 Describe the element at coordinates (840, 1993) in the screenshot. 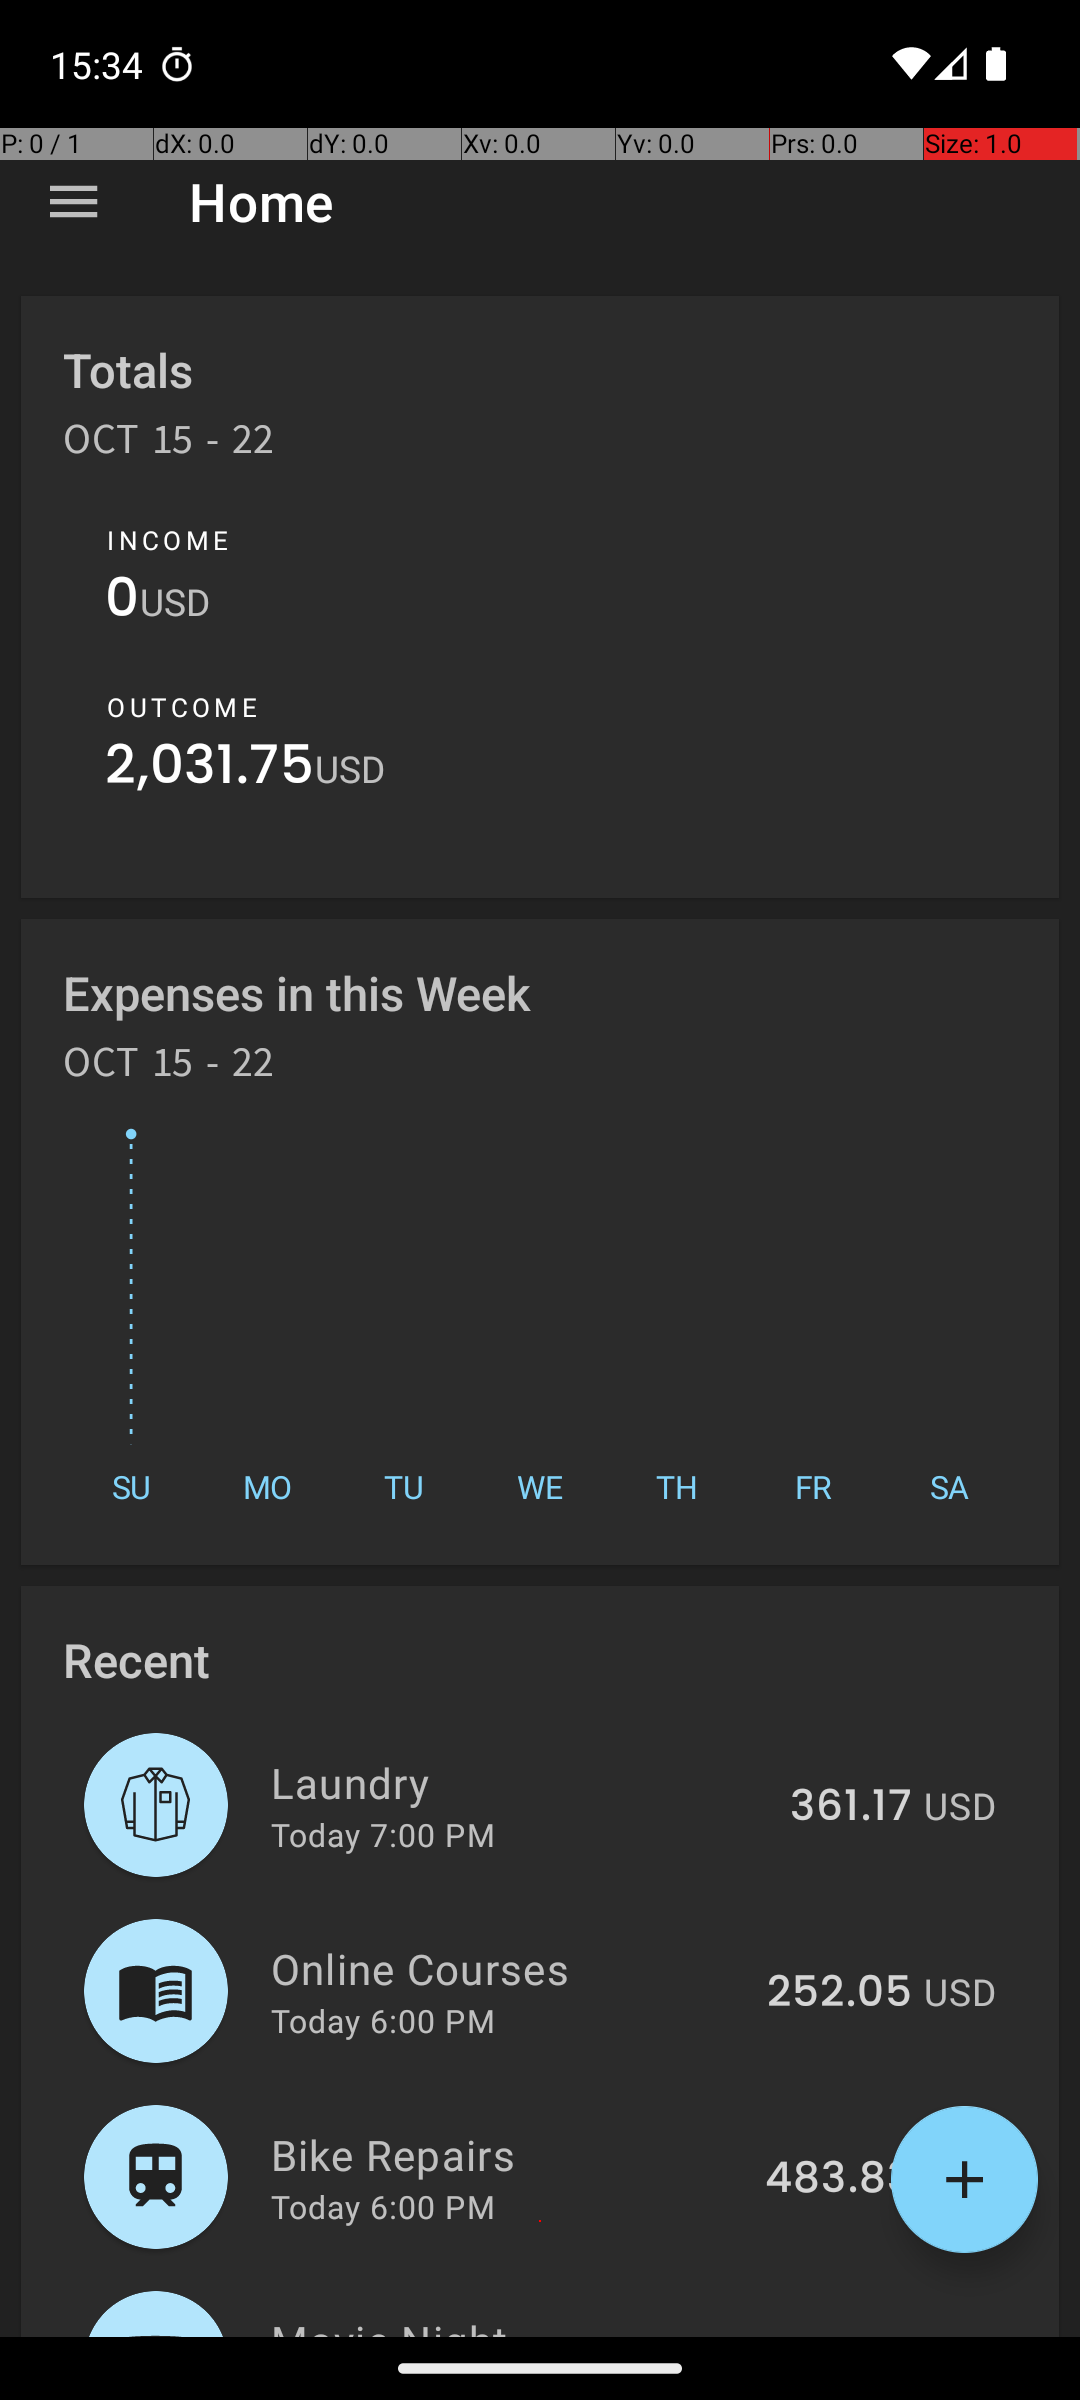

I see `252.05` at that location.